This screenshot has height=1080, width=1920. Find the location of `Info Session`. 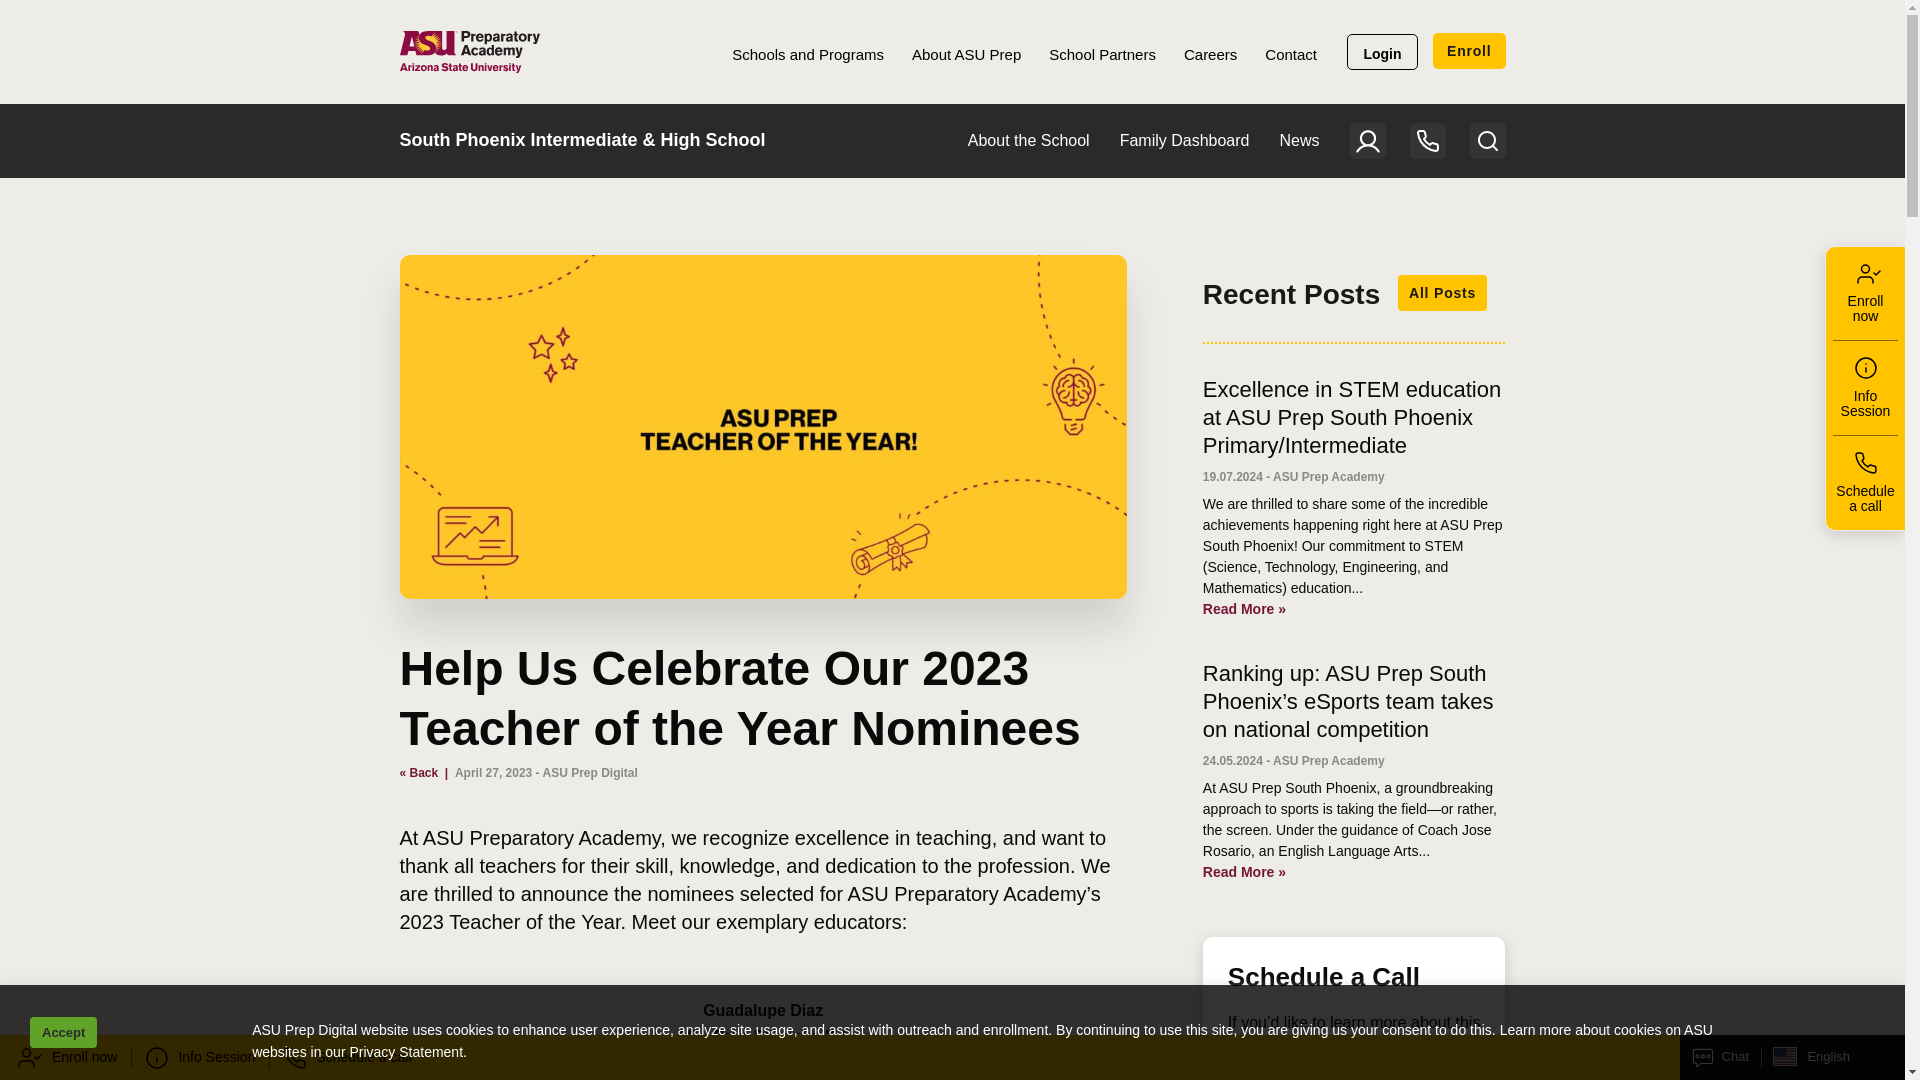

Info Session is located at coordinates (1866, 388).